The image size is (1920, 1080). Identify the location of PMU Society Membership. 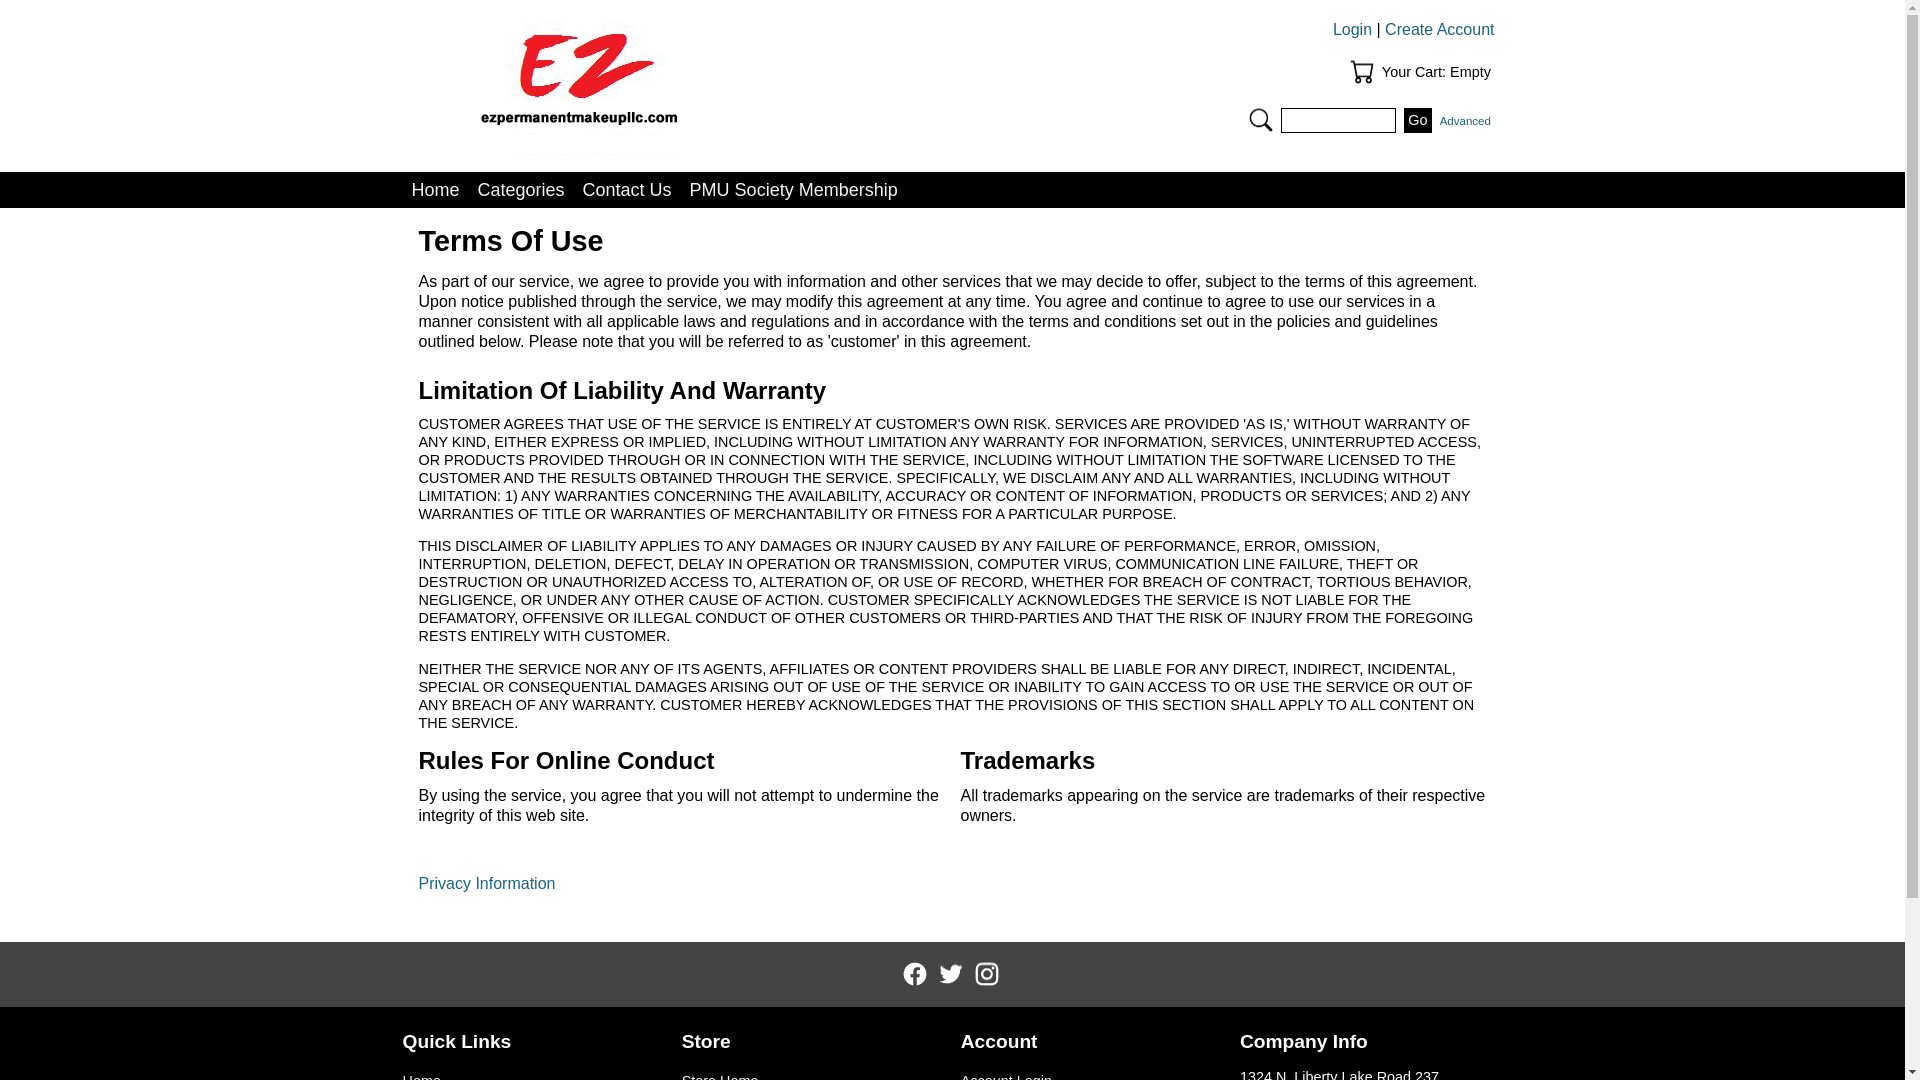
(794, 190).